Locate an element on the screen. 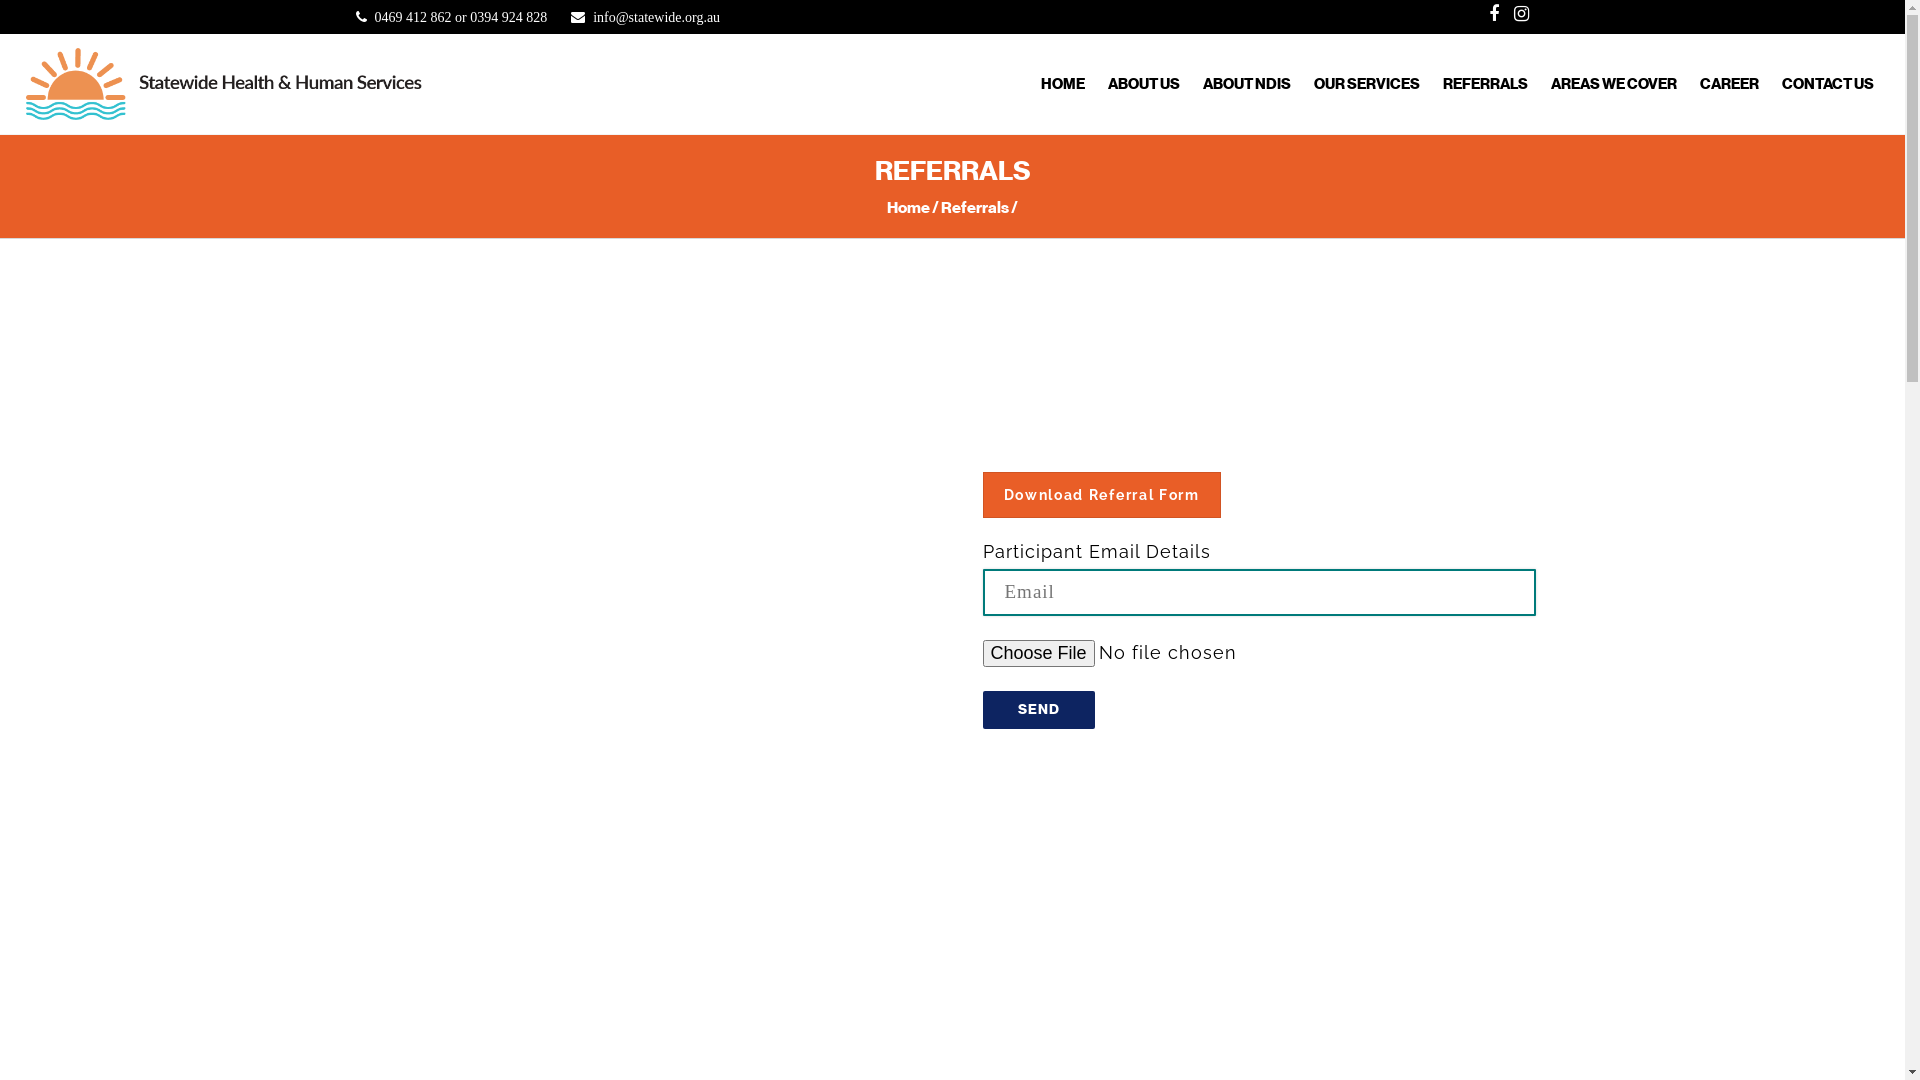 The width and height of the screenshot is (1920, 1080). info@statewide.org.au is located at coordinates (656, 18).